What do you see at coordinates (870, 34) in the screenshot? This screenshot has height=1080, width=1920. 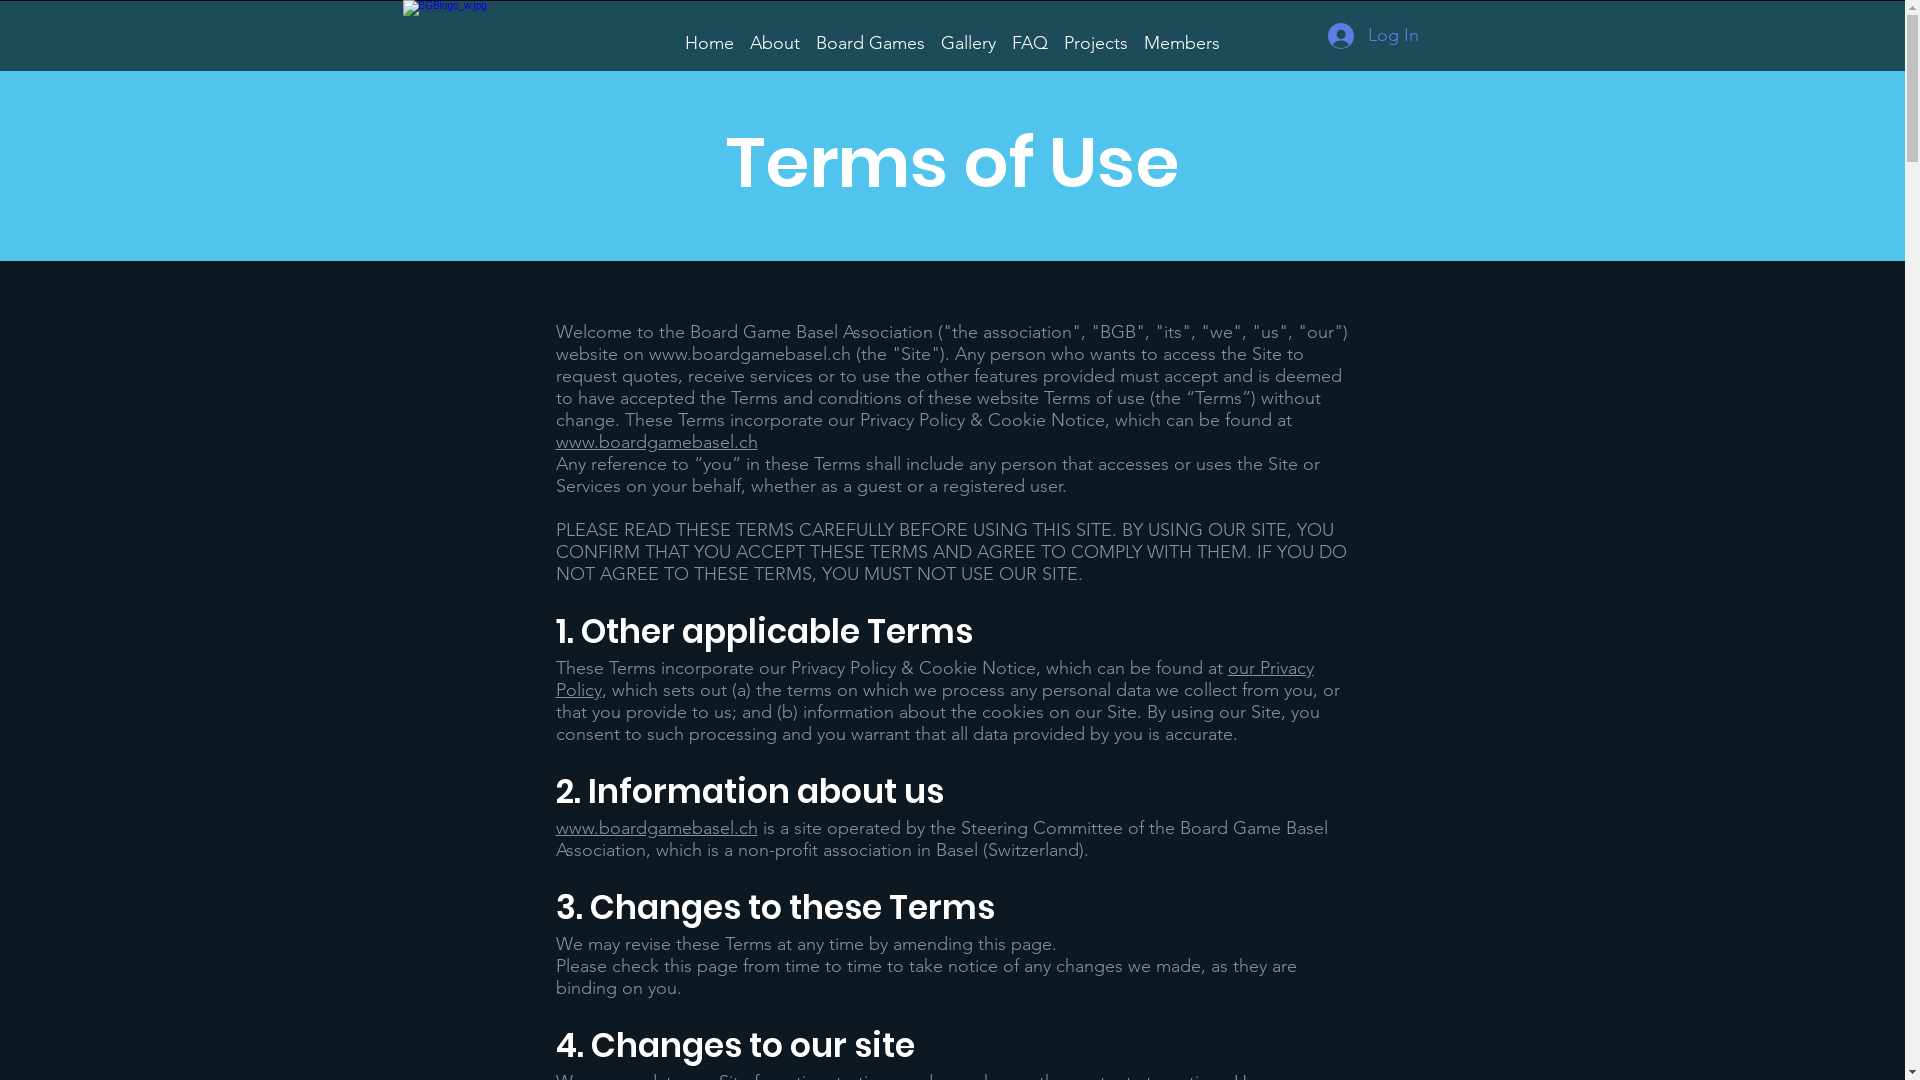 I see `Board Games` at bounding box center [870, 34].